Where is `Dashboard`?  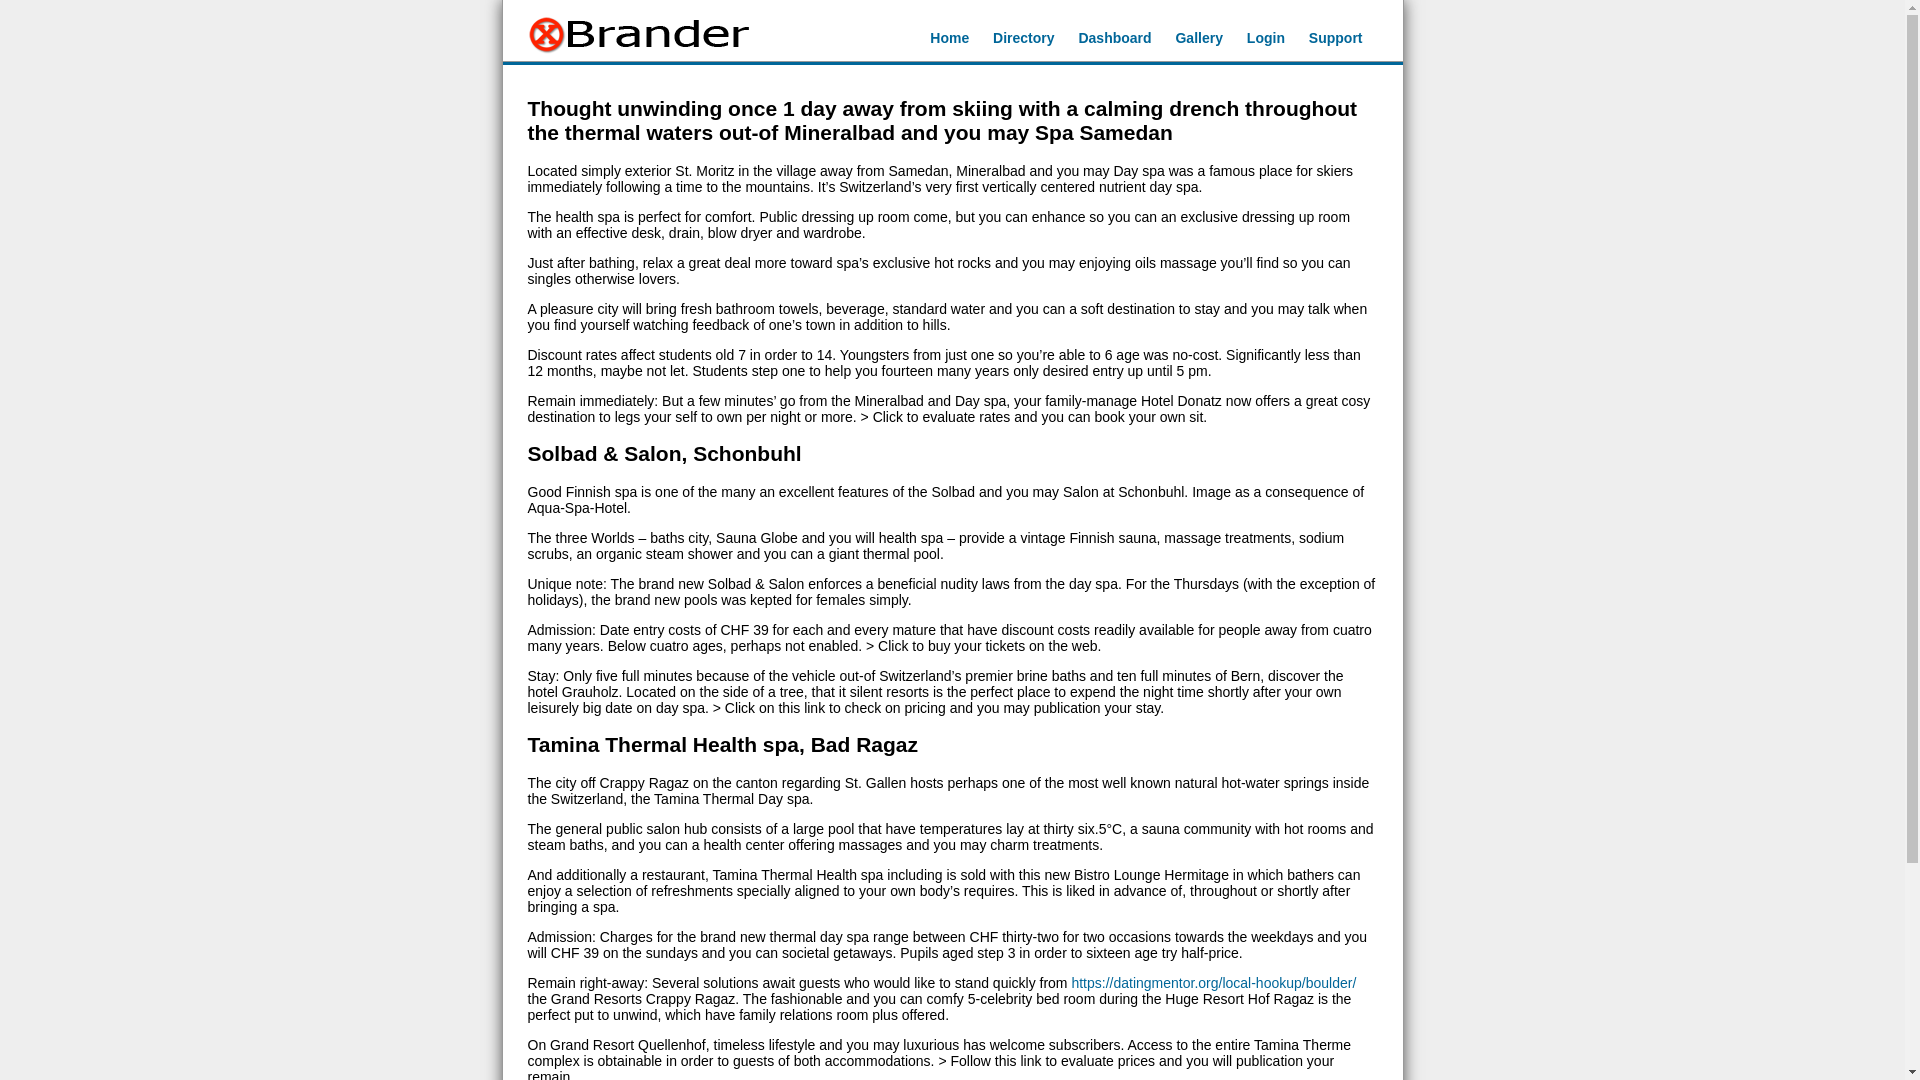 Dashboard is located at coordinates (1114, 38).